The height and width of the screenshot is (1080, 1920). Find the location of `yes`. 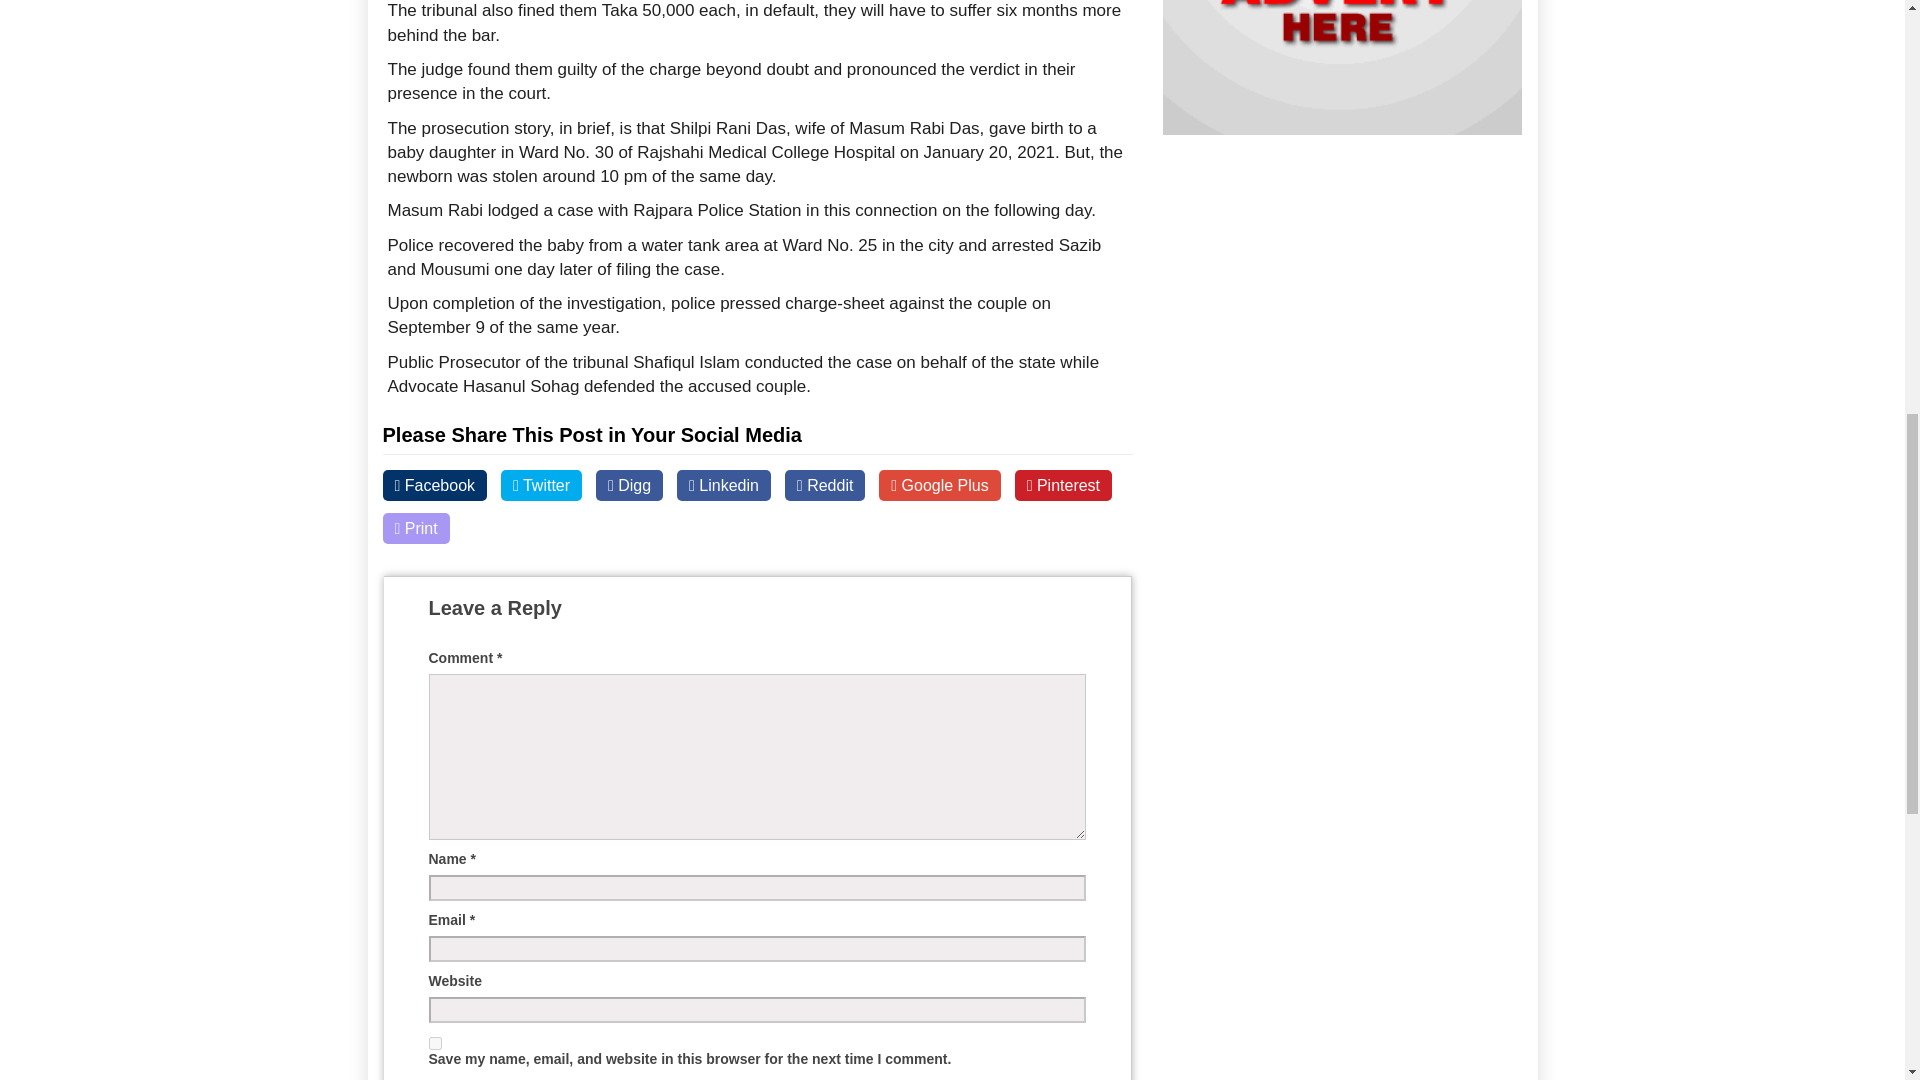

yes is located at coordinates (434, 1042).